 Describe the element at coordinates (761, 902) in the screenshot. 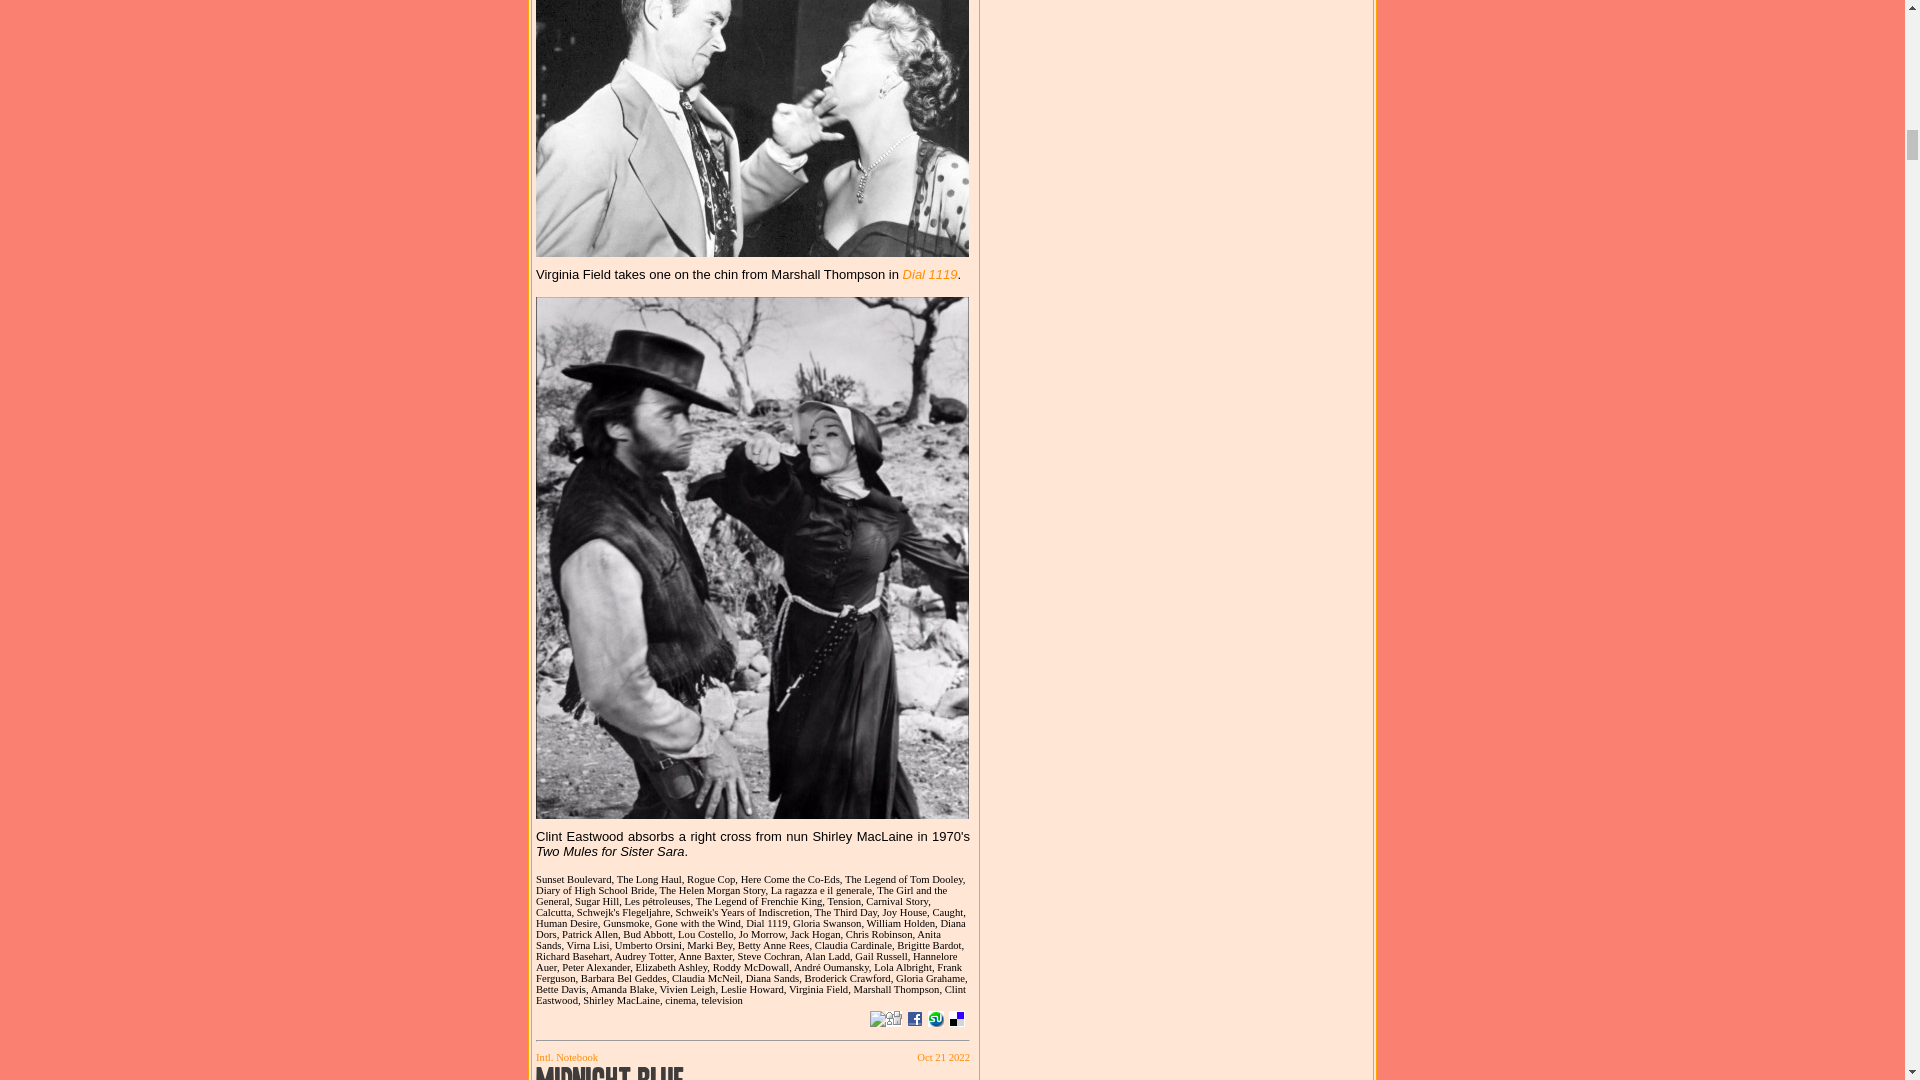

I see `The Legend of Frenchie King` at that location.